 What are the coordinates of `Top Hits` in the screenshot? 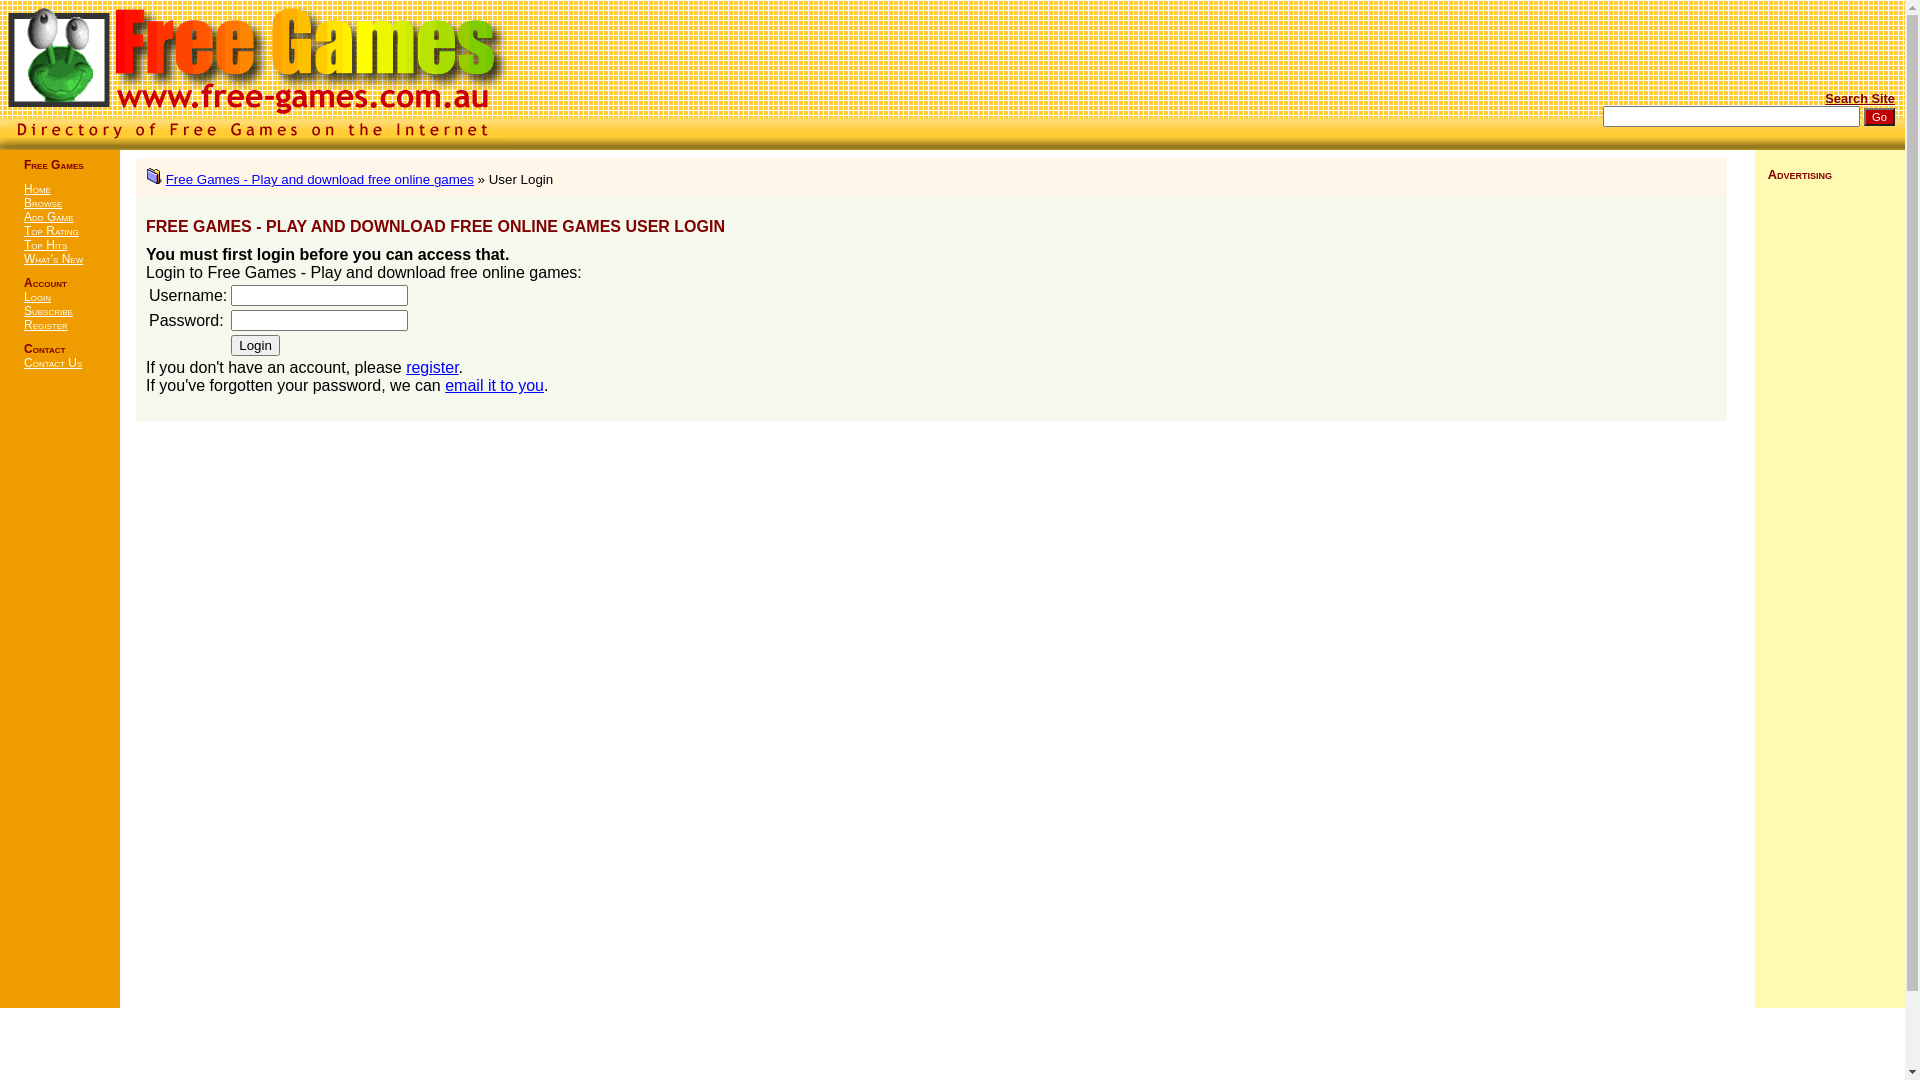 It's located at (46, 245).